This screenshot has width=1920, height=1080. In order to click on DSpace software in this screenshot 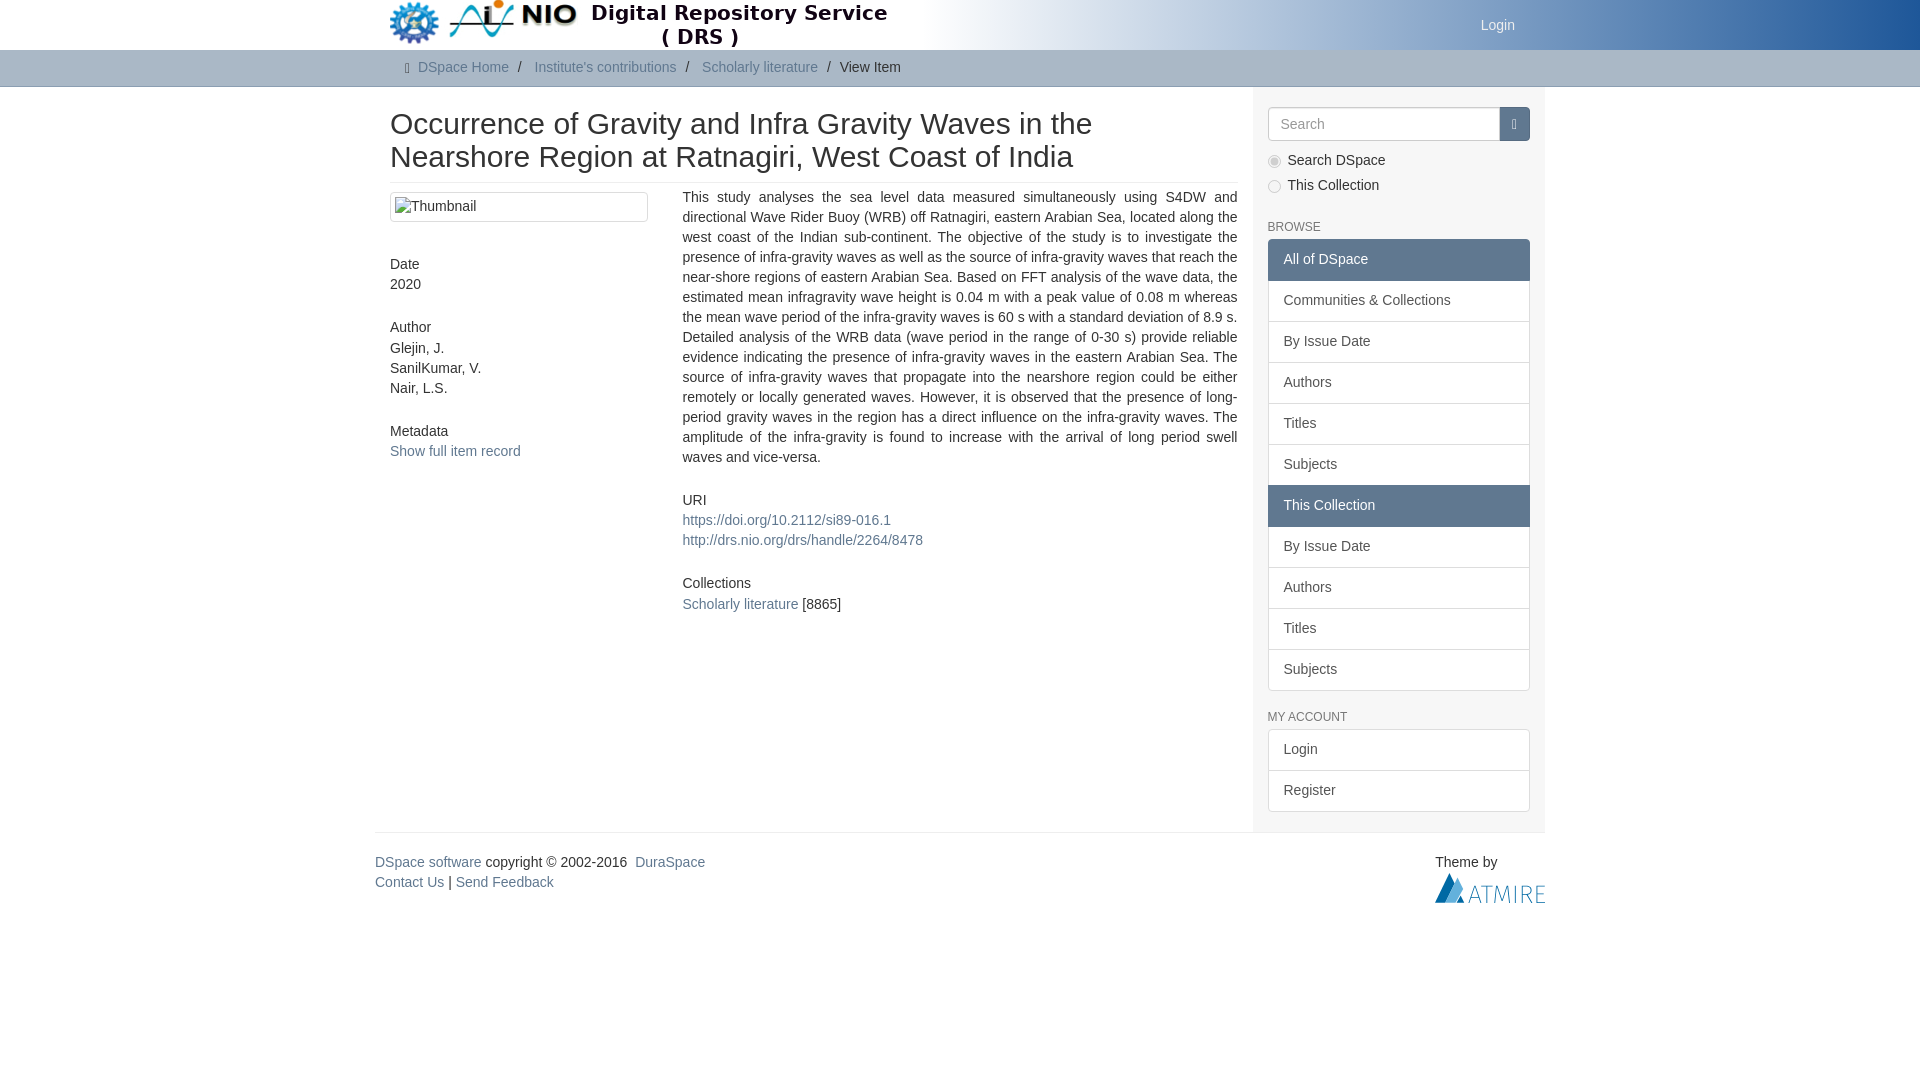, I will do `click(428, 862)`.